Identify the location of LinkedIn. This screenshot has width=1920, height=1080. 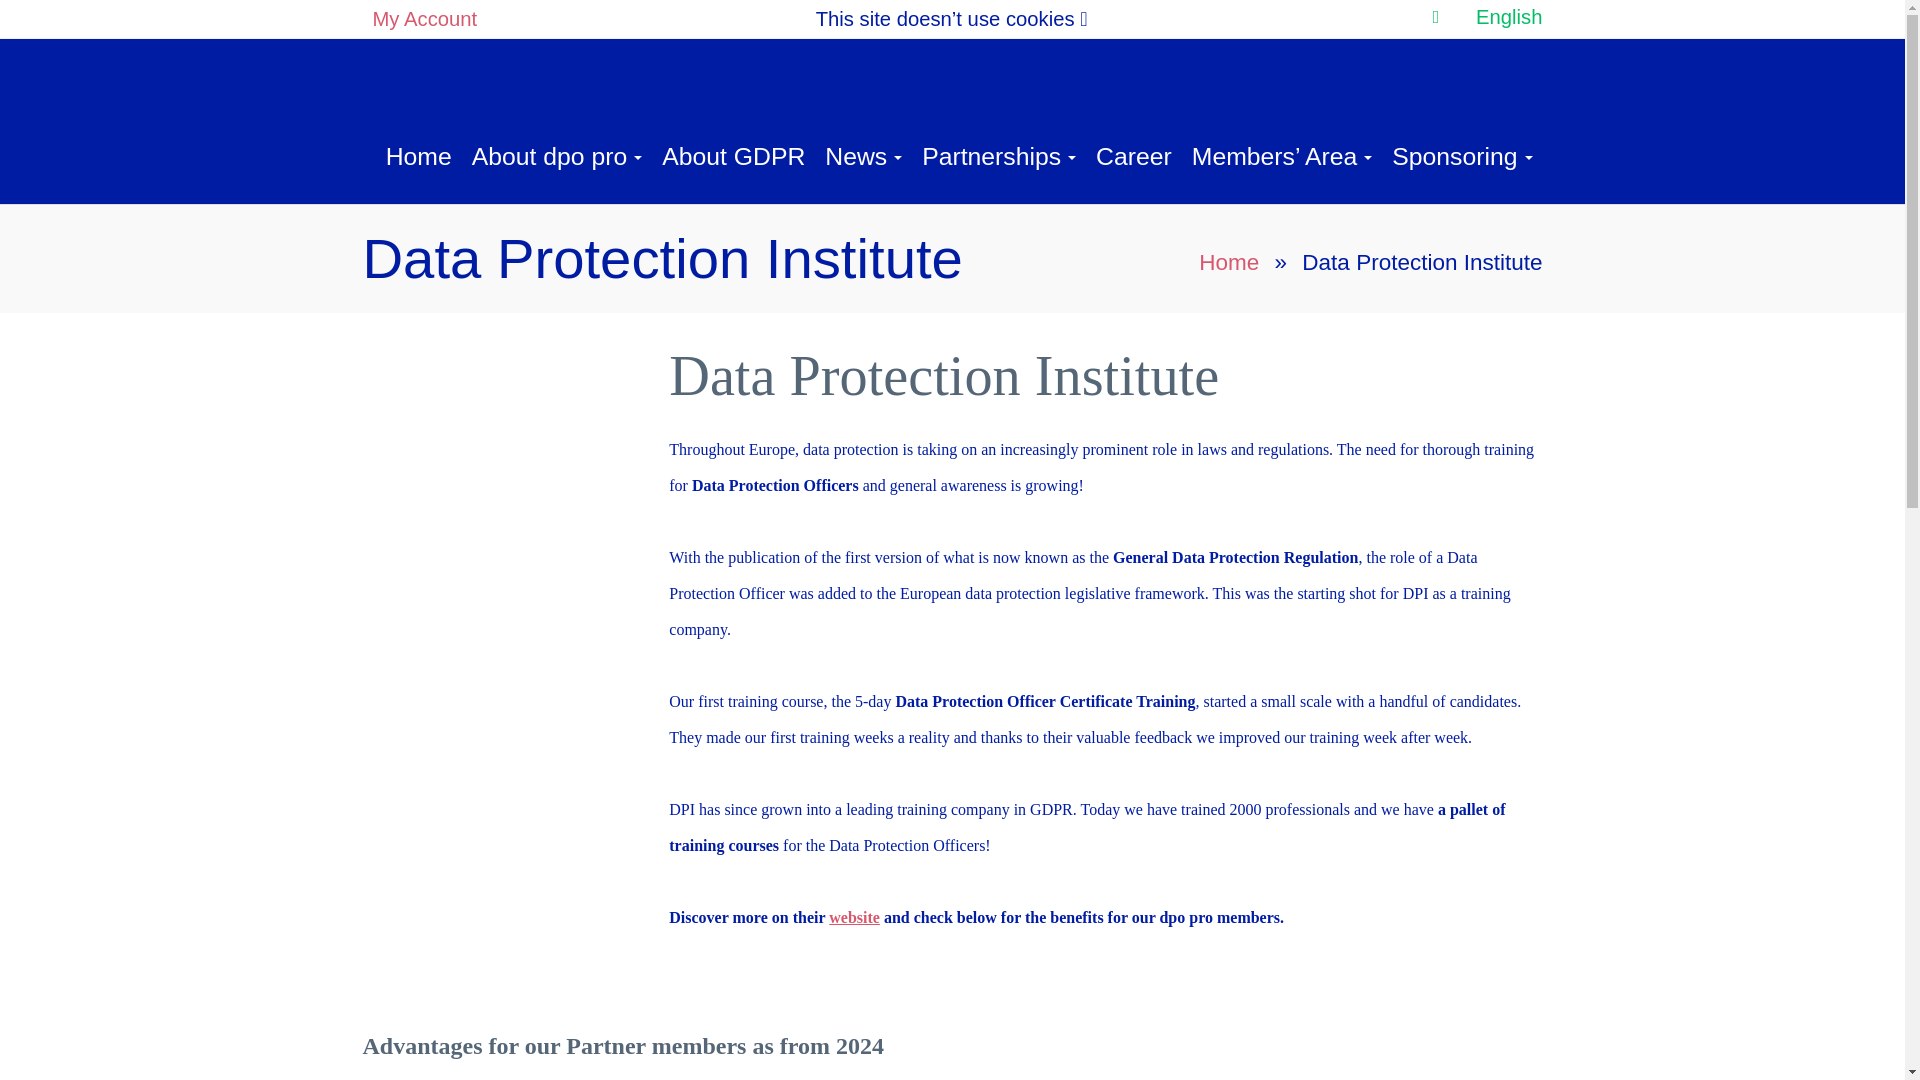
(1436, 16).